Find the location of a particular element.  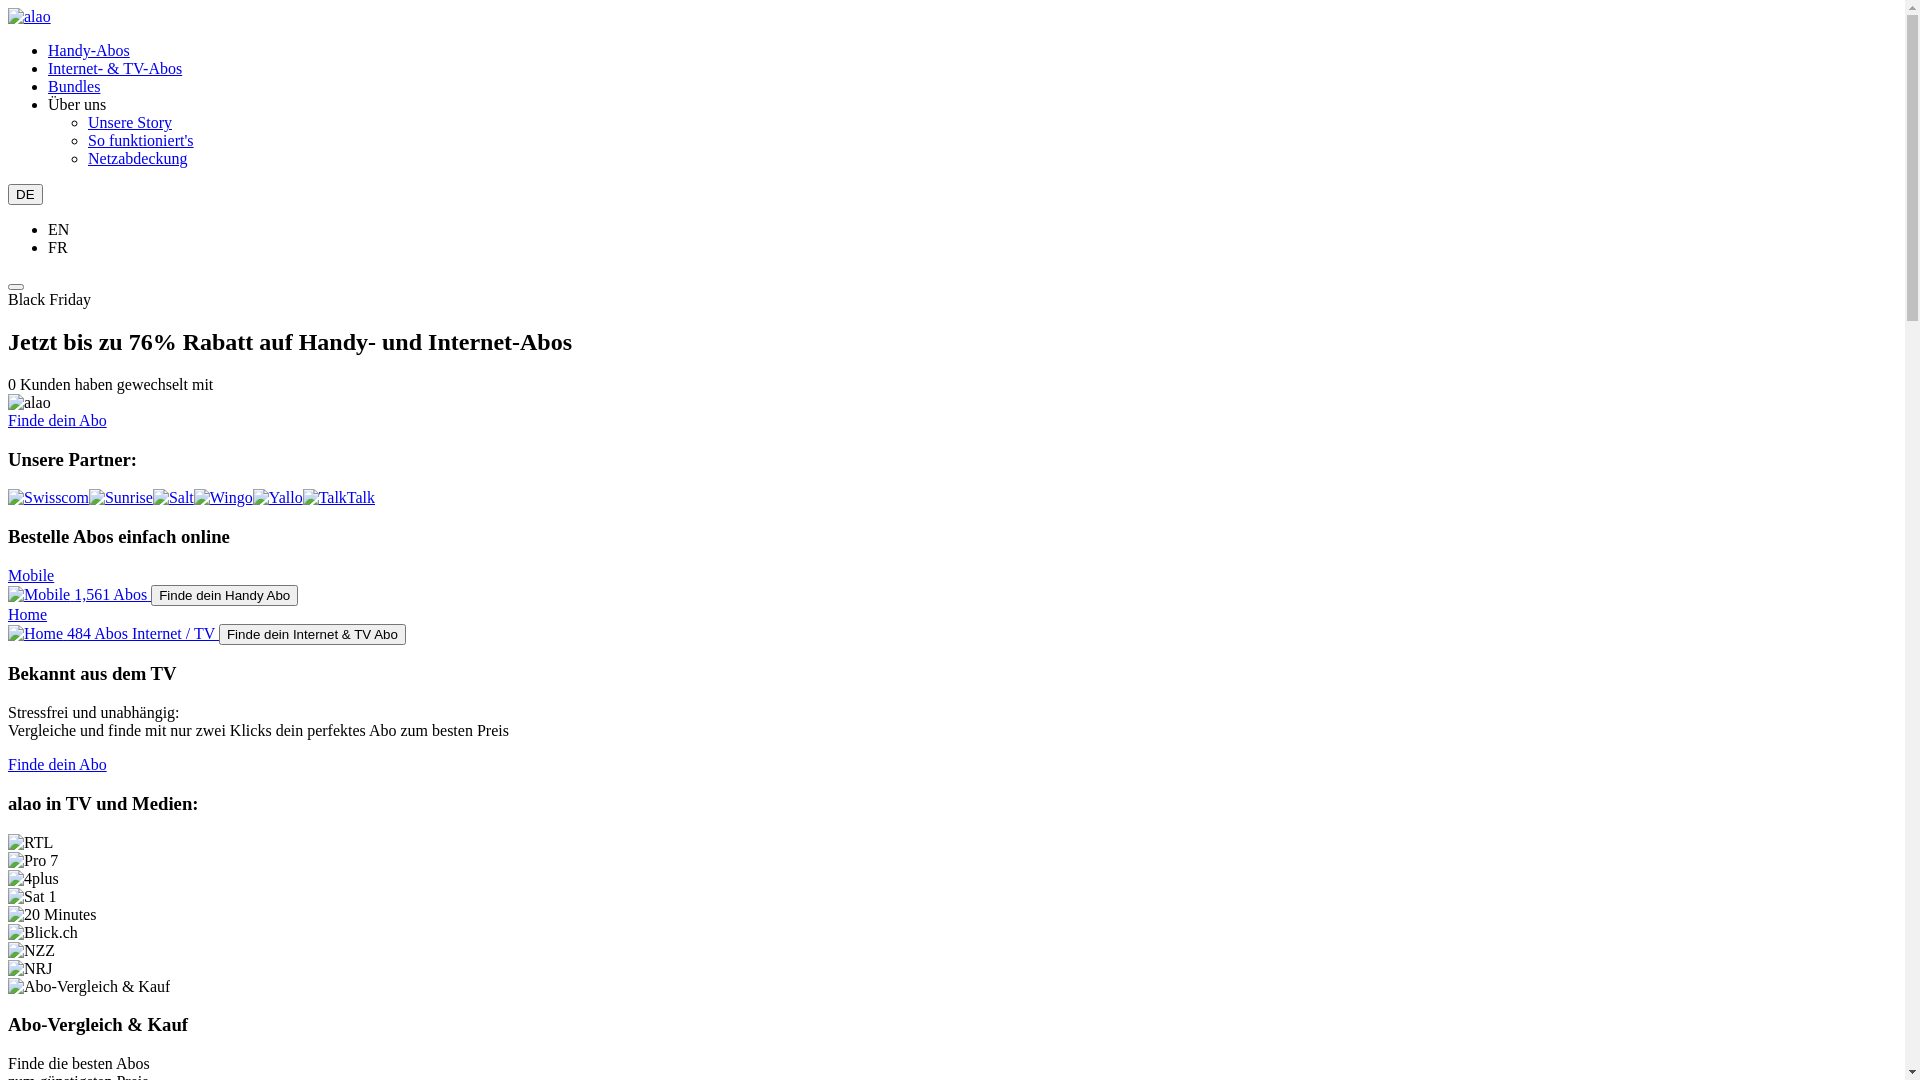

Netzabdeckung is located at coordinates (138, 158).